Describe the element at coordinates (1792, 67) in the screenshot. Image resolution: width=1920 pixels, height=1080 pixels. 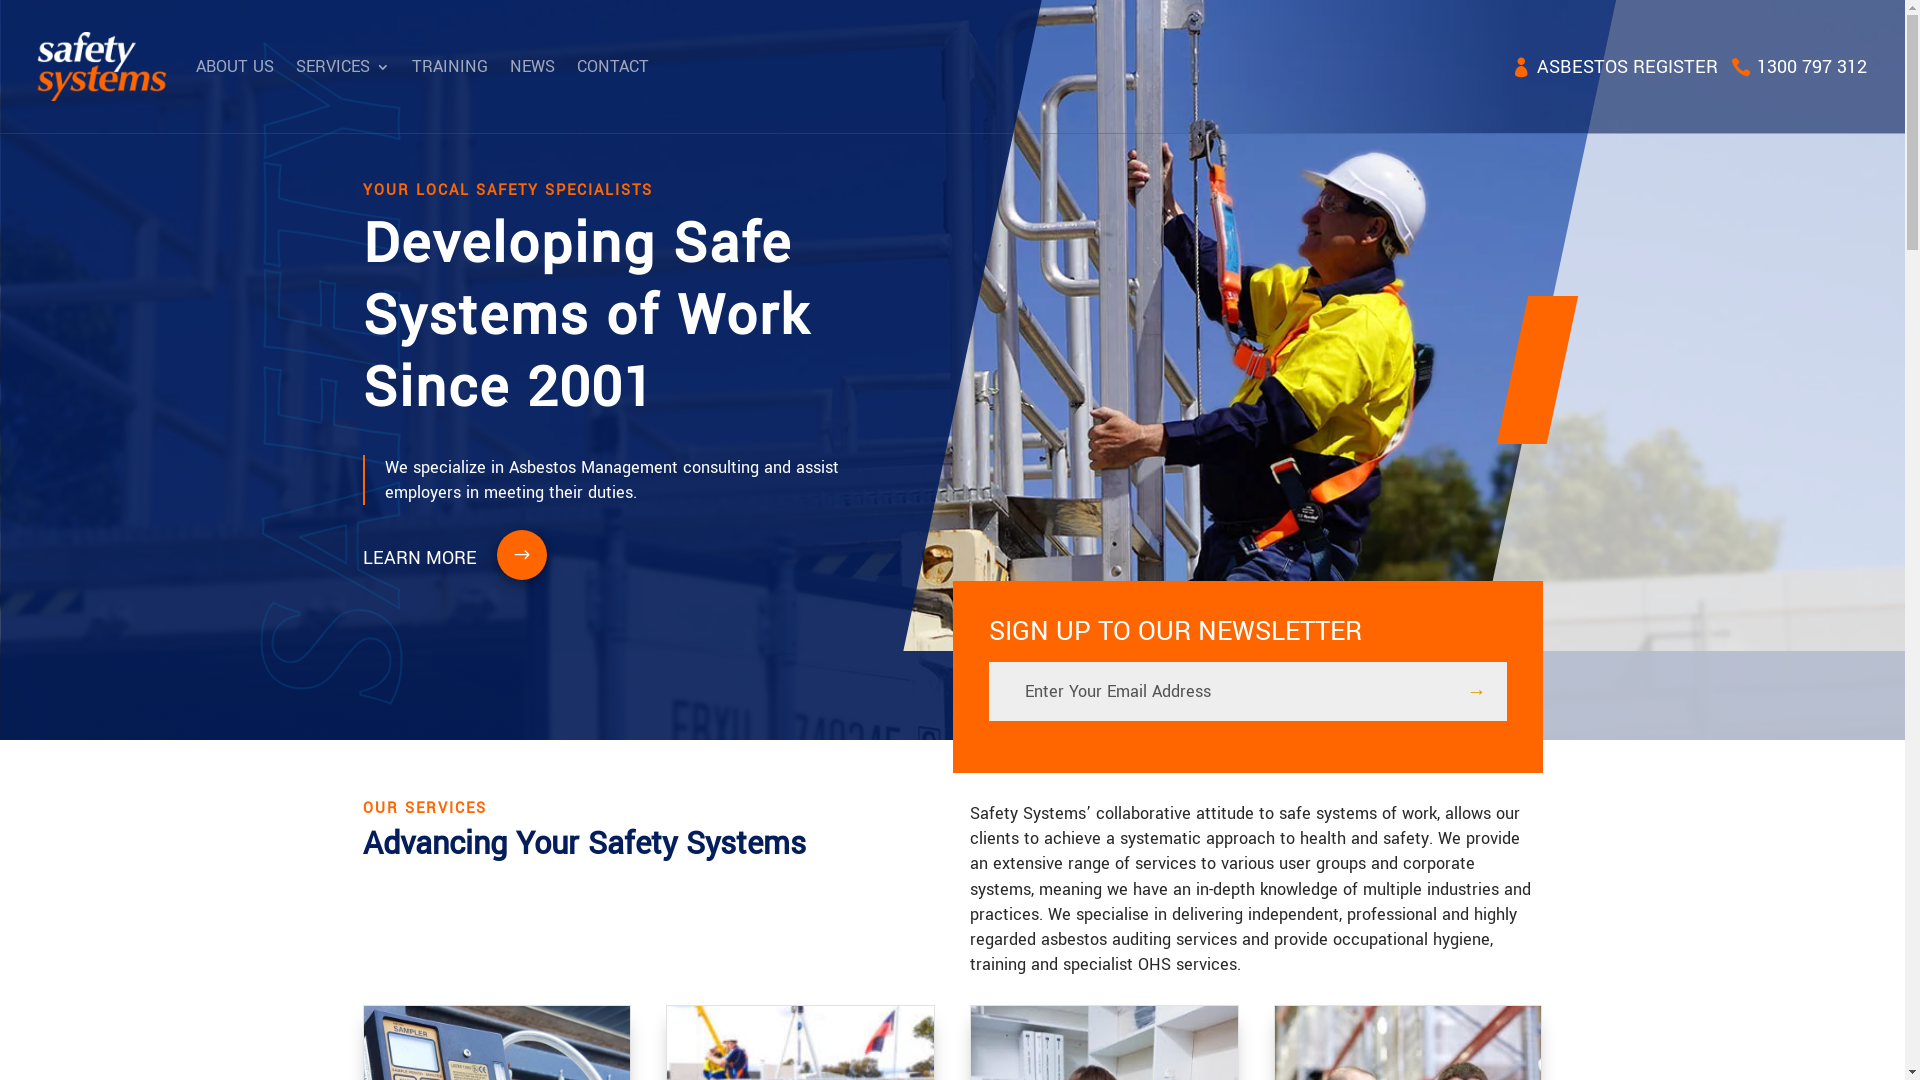
I see `1300 797 312` at that location.